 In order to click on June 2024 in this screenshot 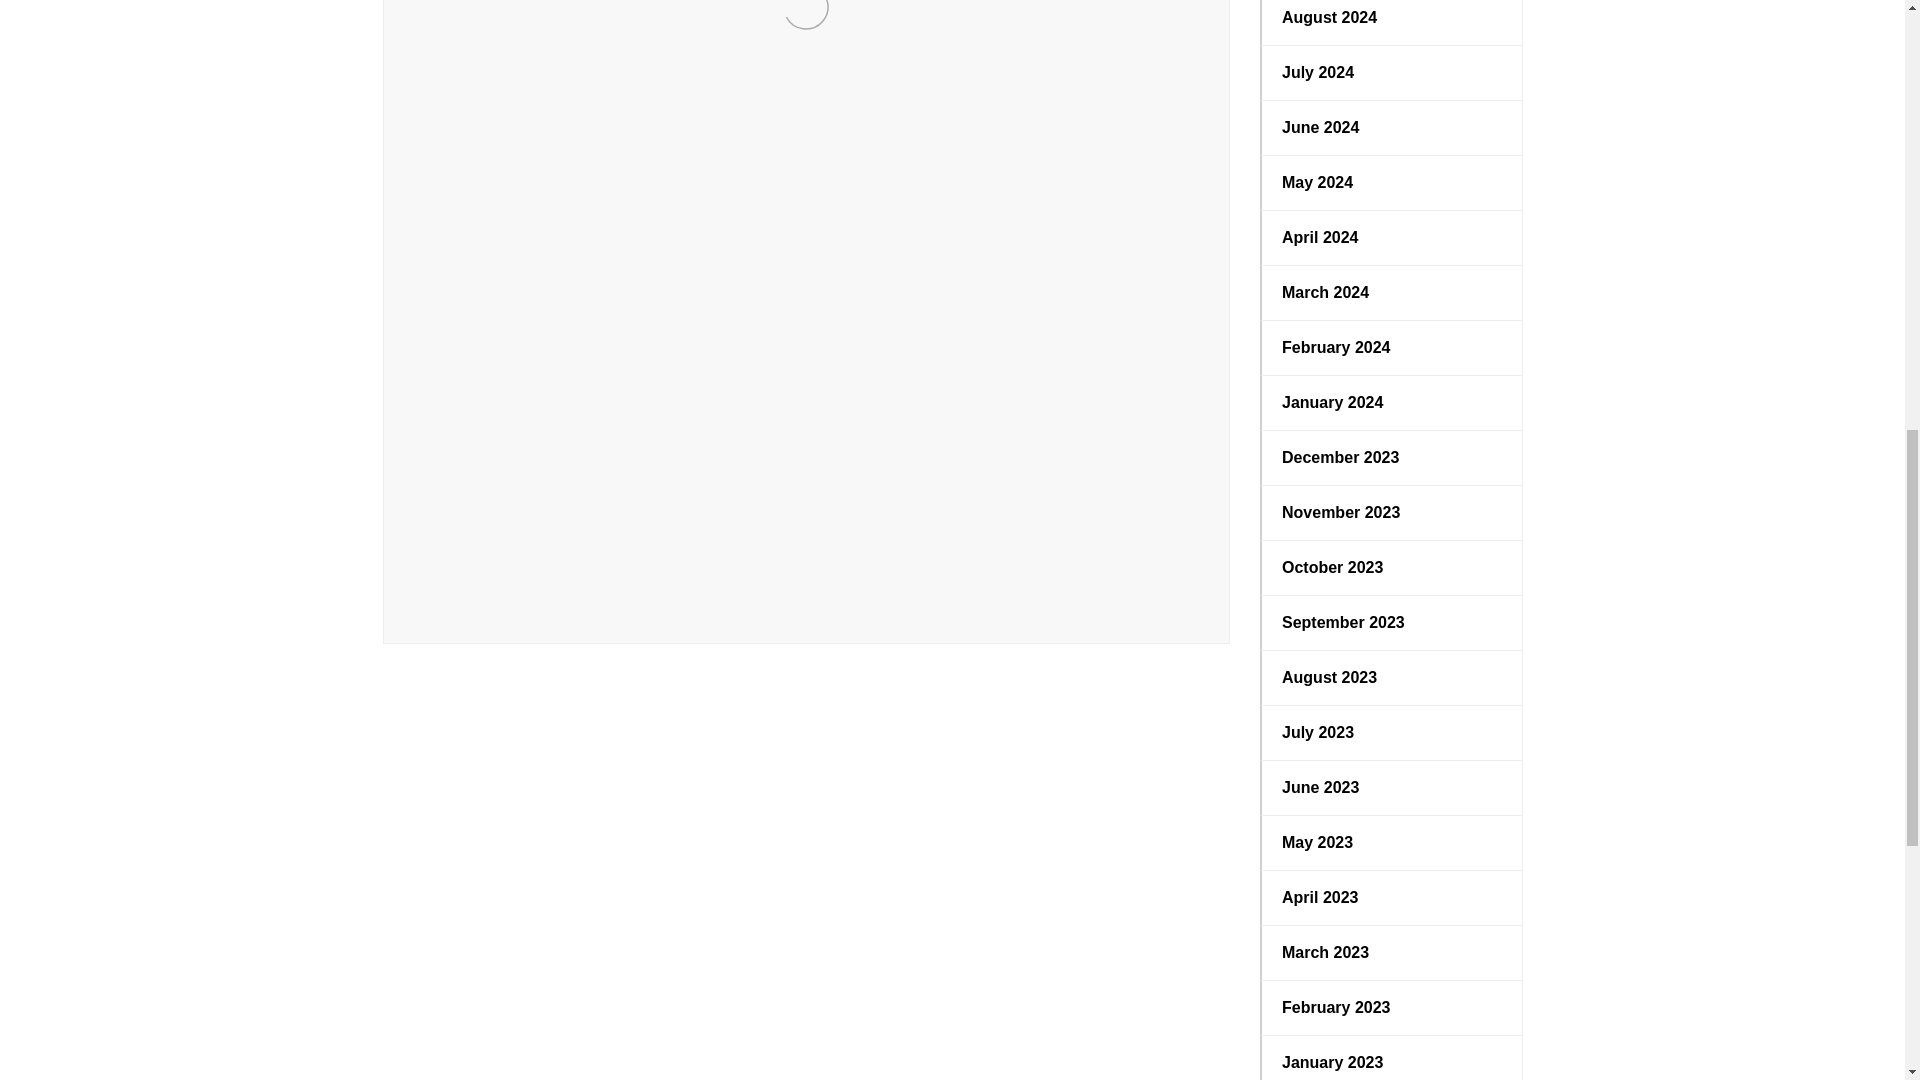, I will do `click(1392, 128)`.